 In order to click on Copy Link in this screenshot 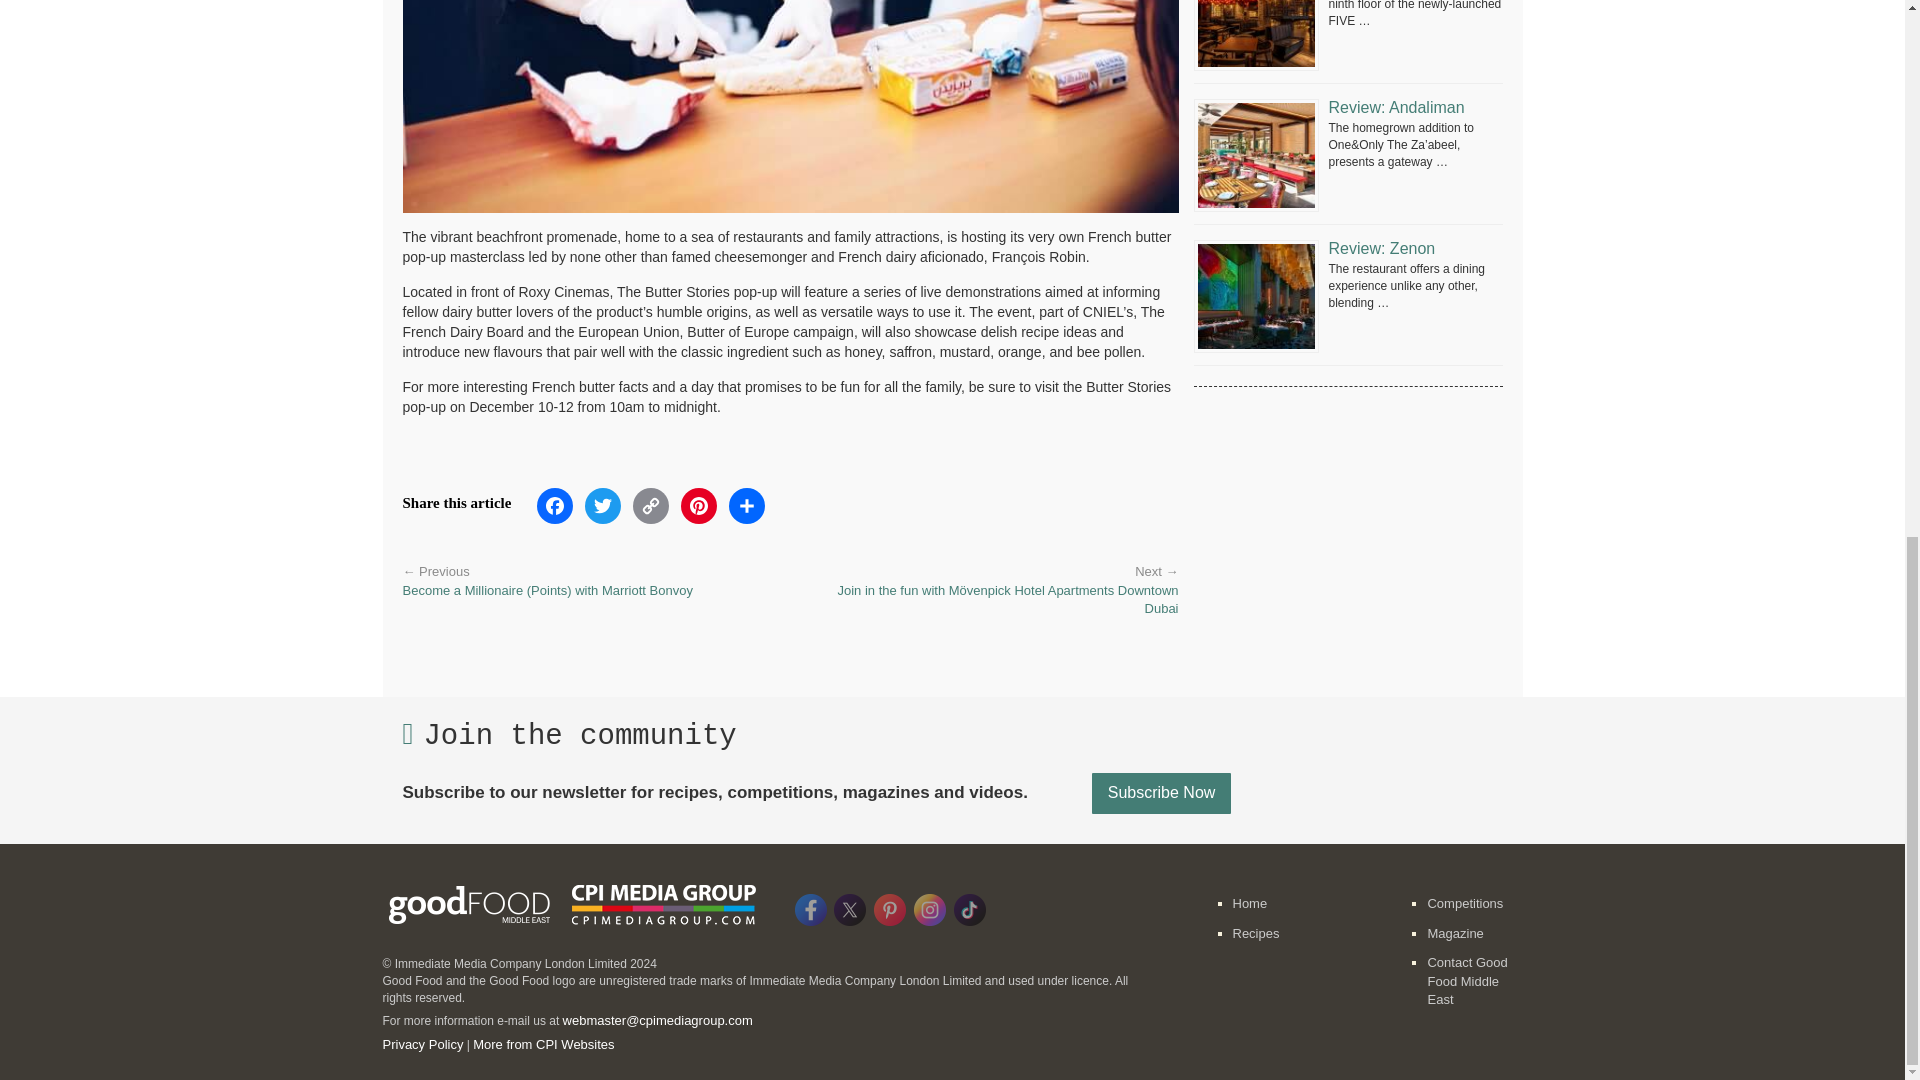, I will do `click(651, 512)`.